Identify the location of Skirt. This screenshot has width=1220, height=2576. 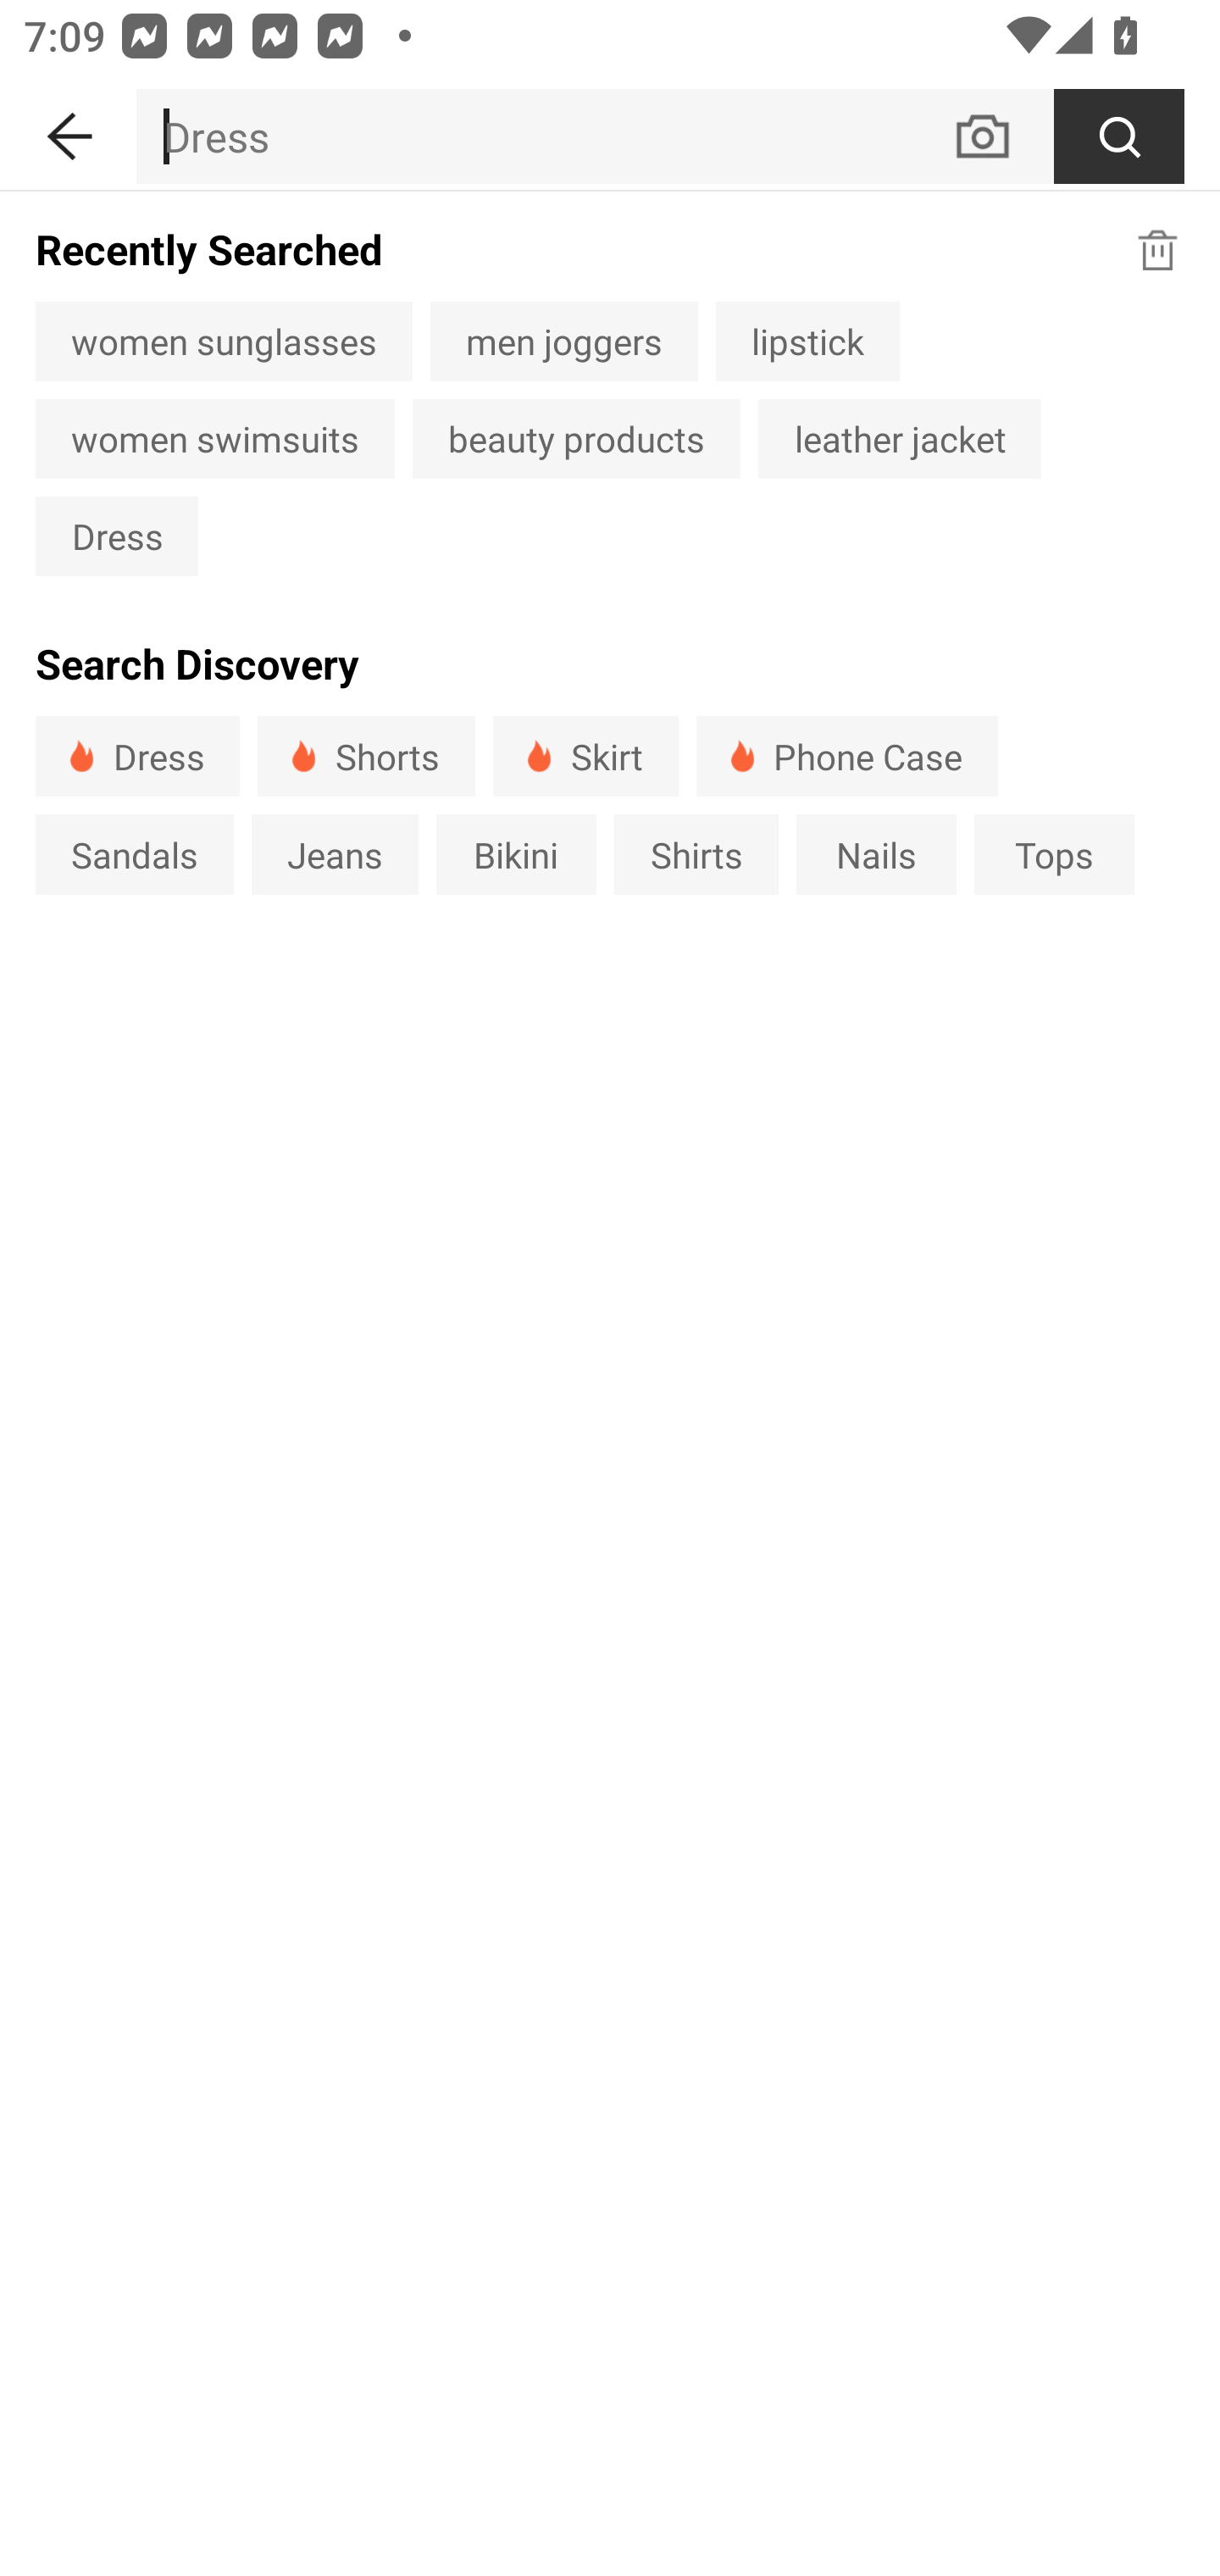
(585, 756).